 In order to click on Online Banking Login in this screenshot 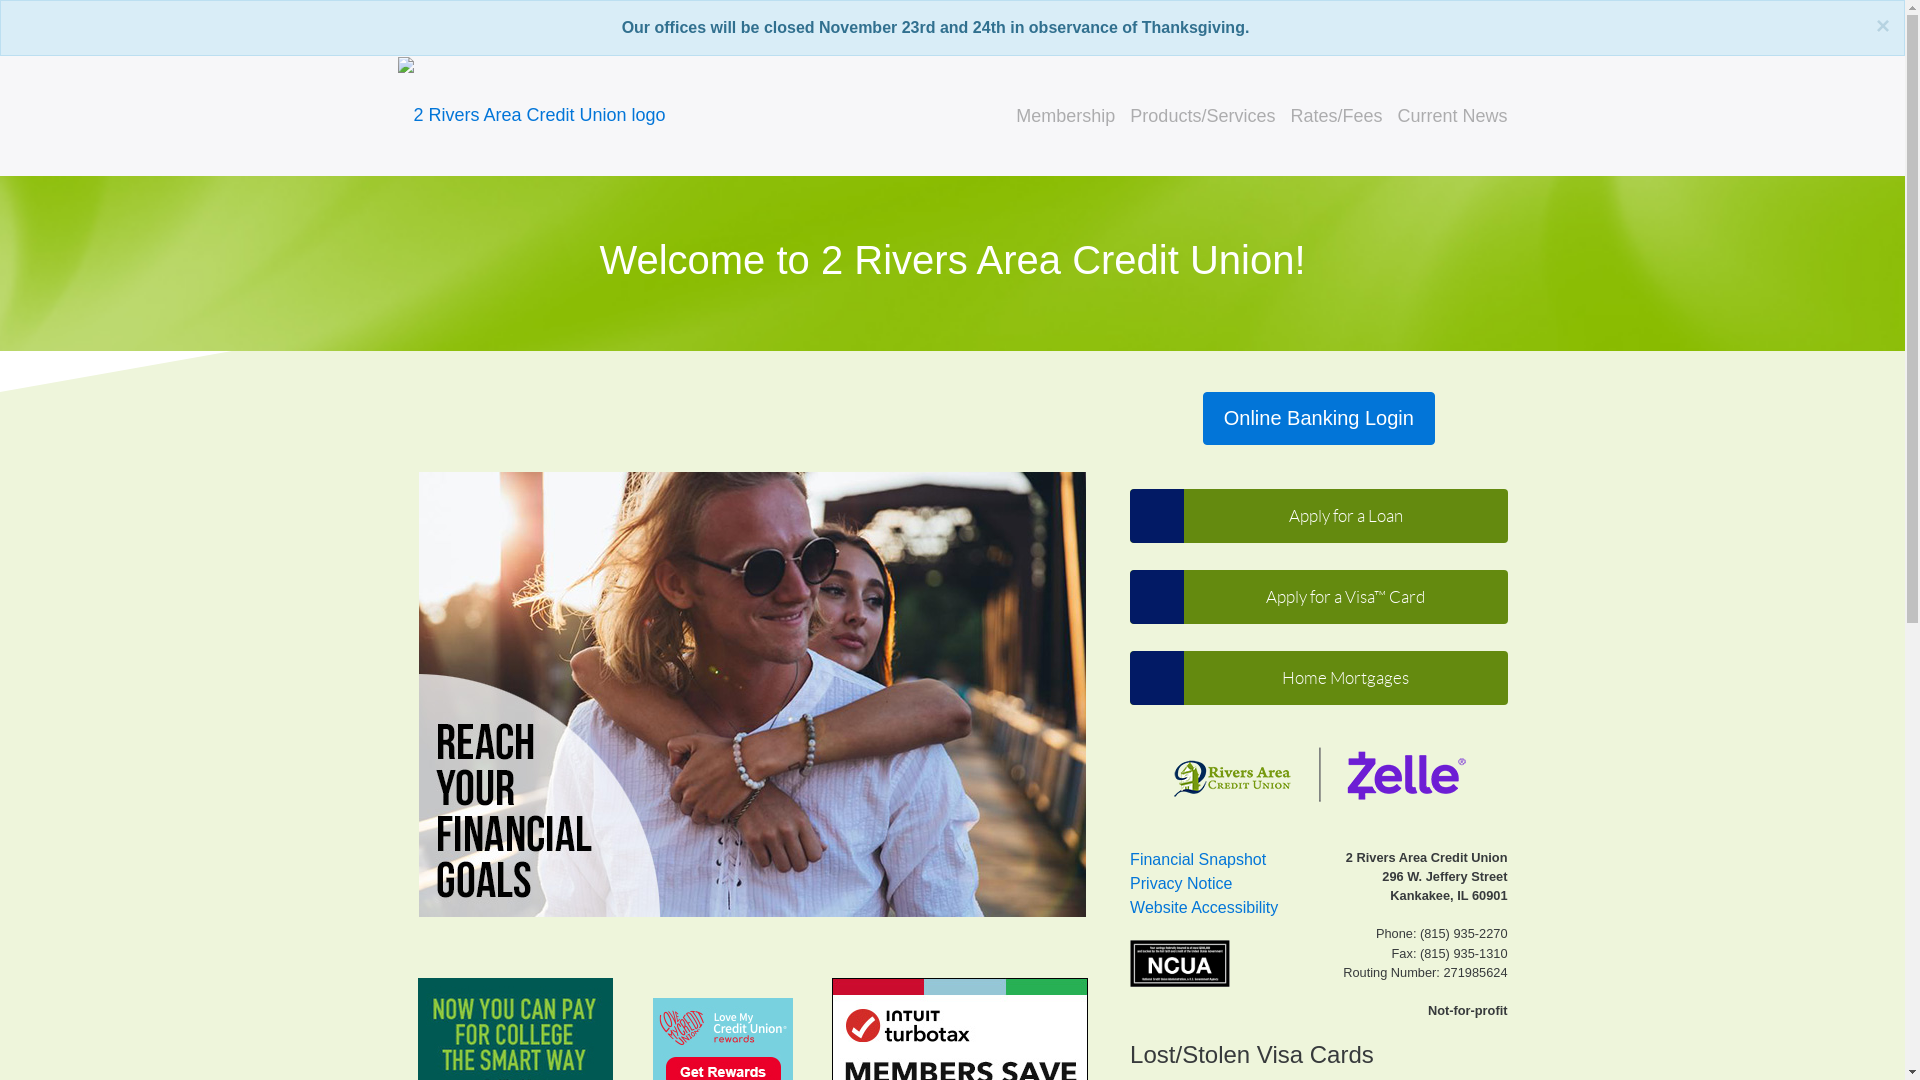, I will do `click(1319, 418)`.